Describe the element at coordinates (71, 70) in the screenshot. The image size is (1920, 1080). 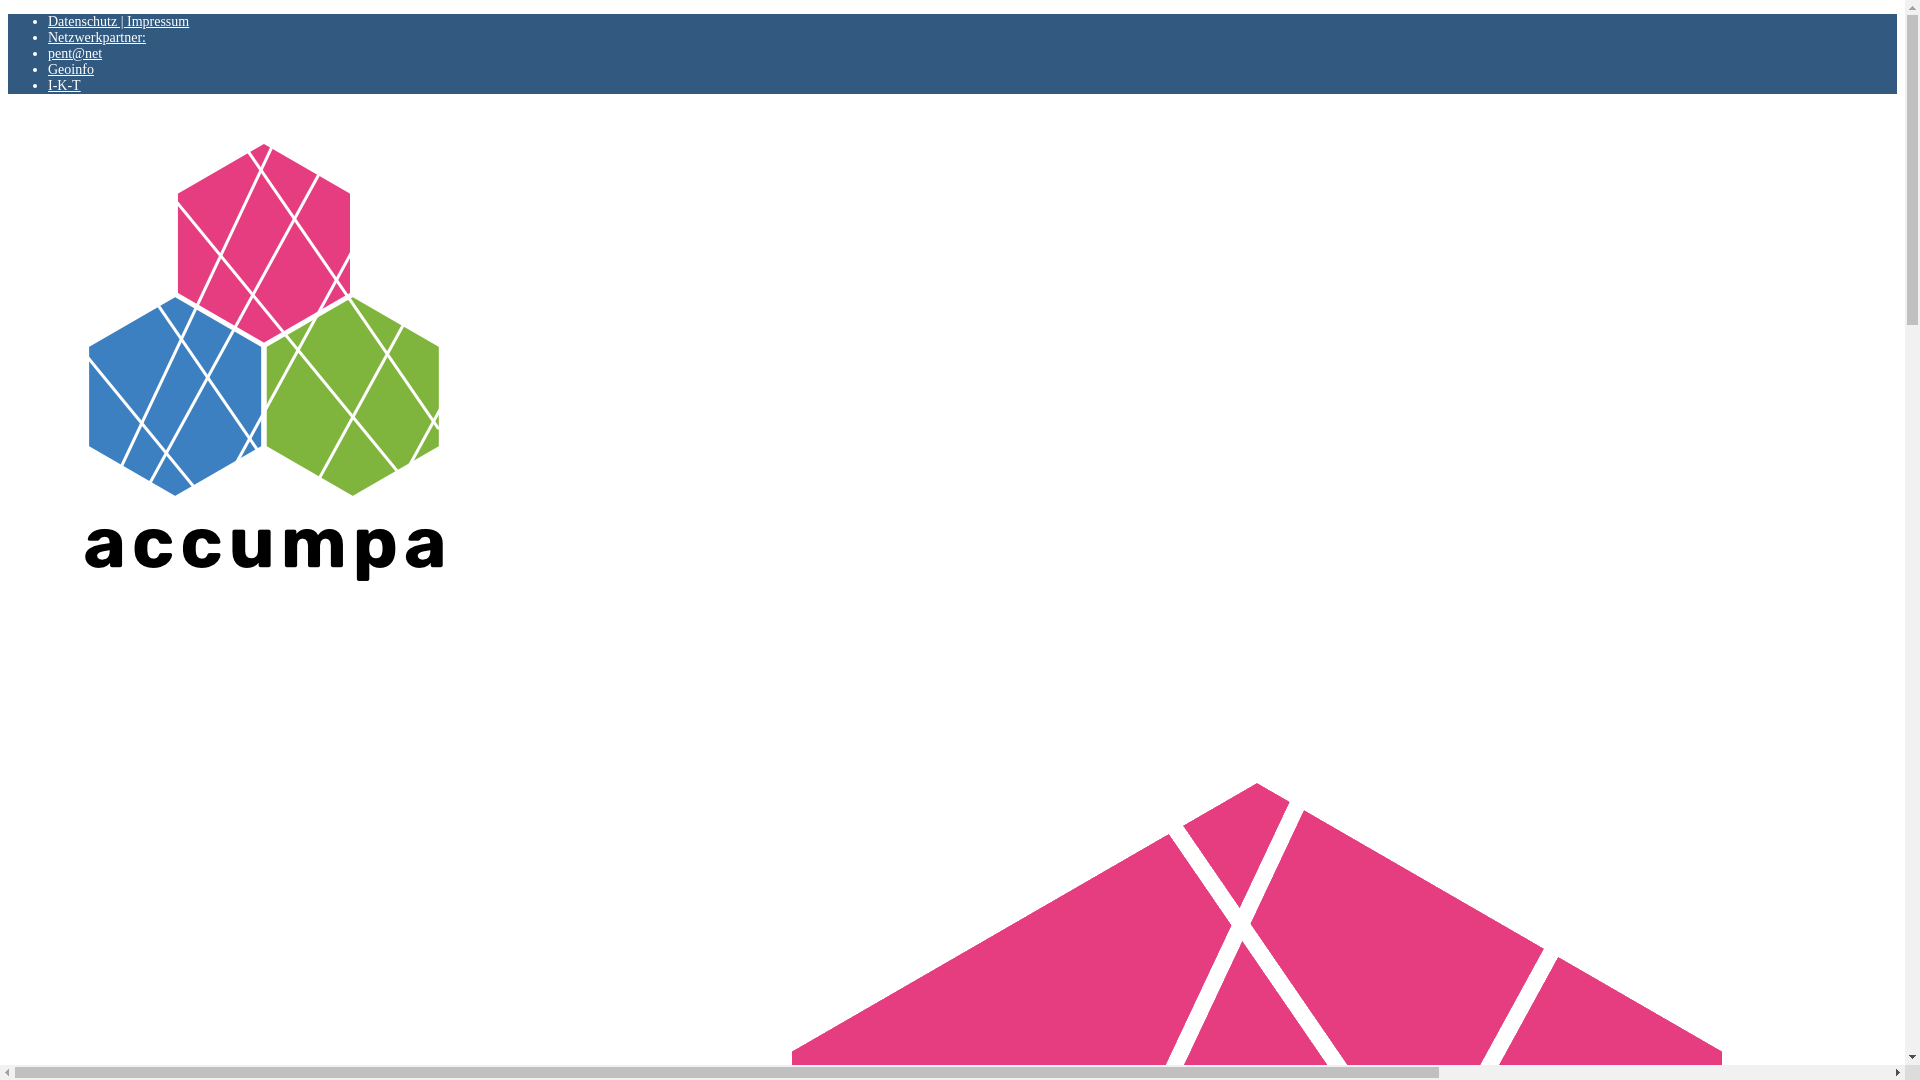
I see `Geoinfo` at that location.